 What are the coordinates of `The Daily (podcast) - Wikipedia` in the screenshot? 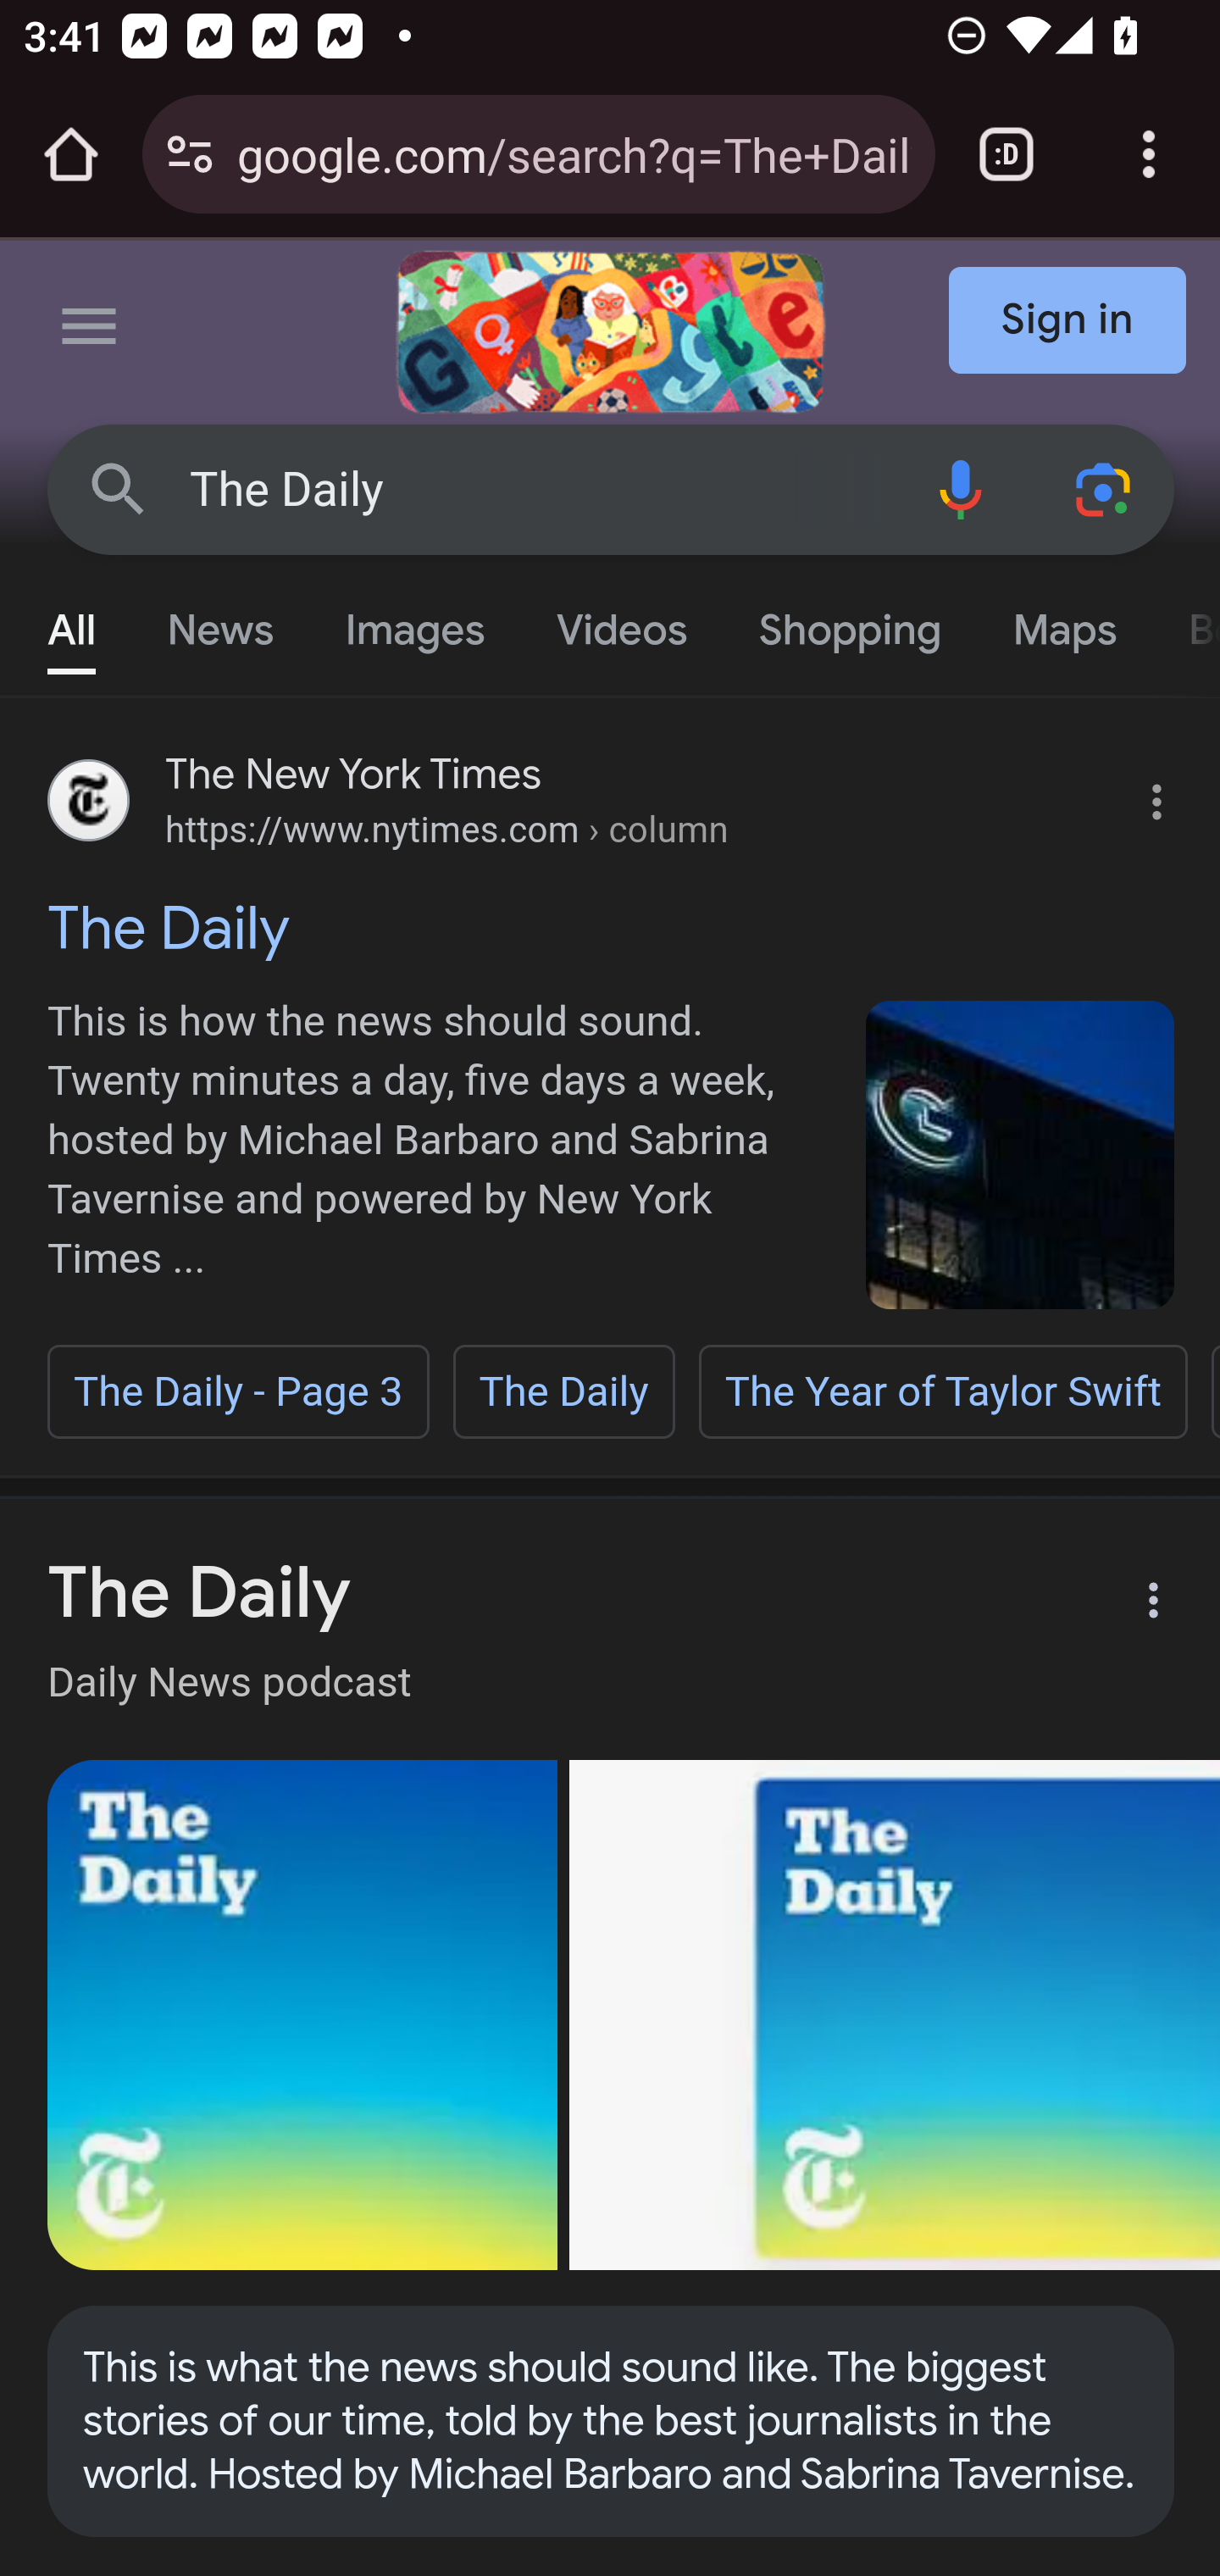 It's located at (303, 2015).